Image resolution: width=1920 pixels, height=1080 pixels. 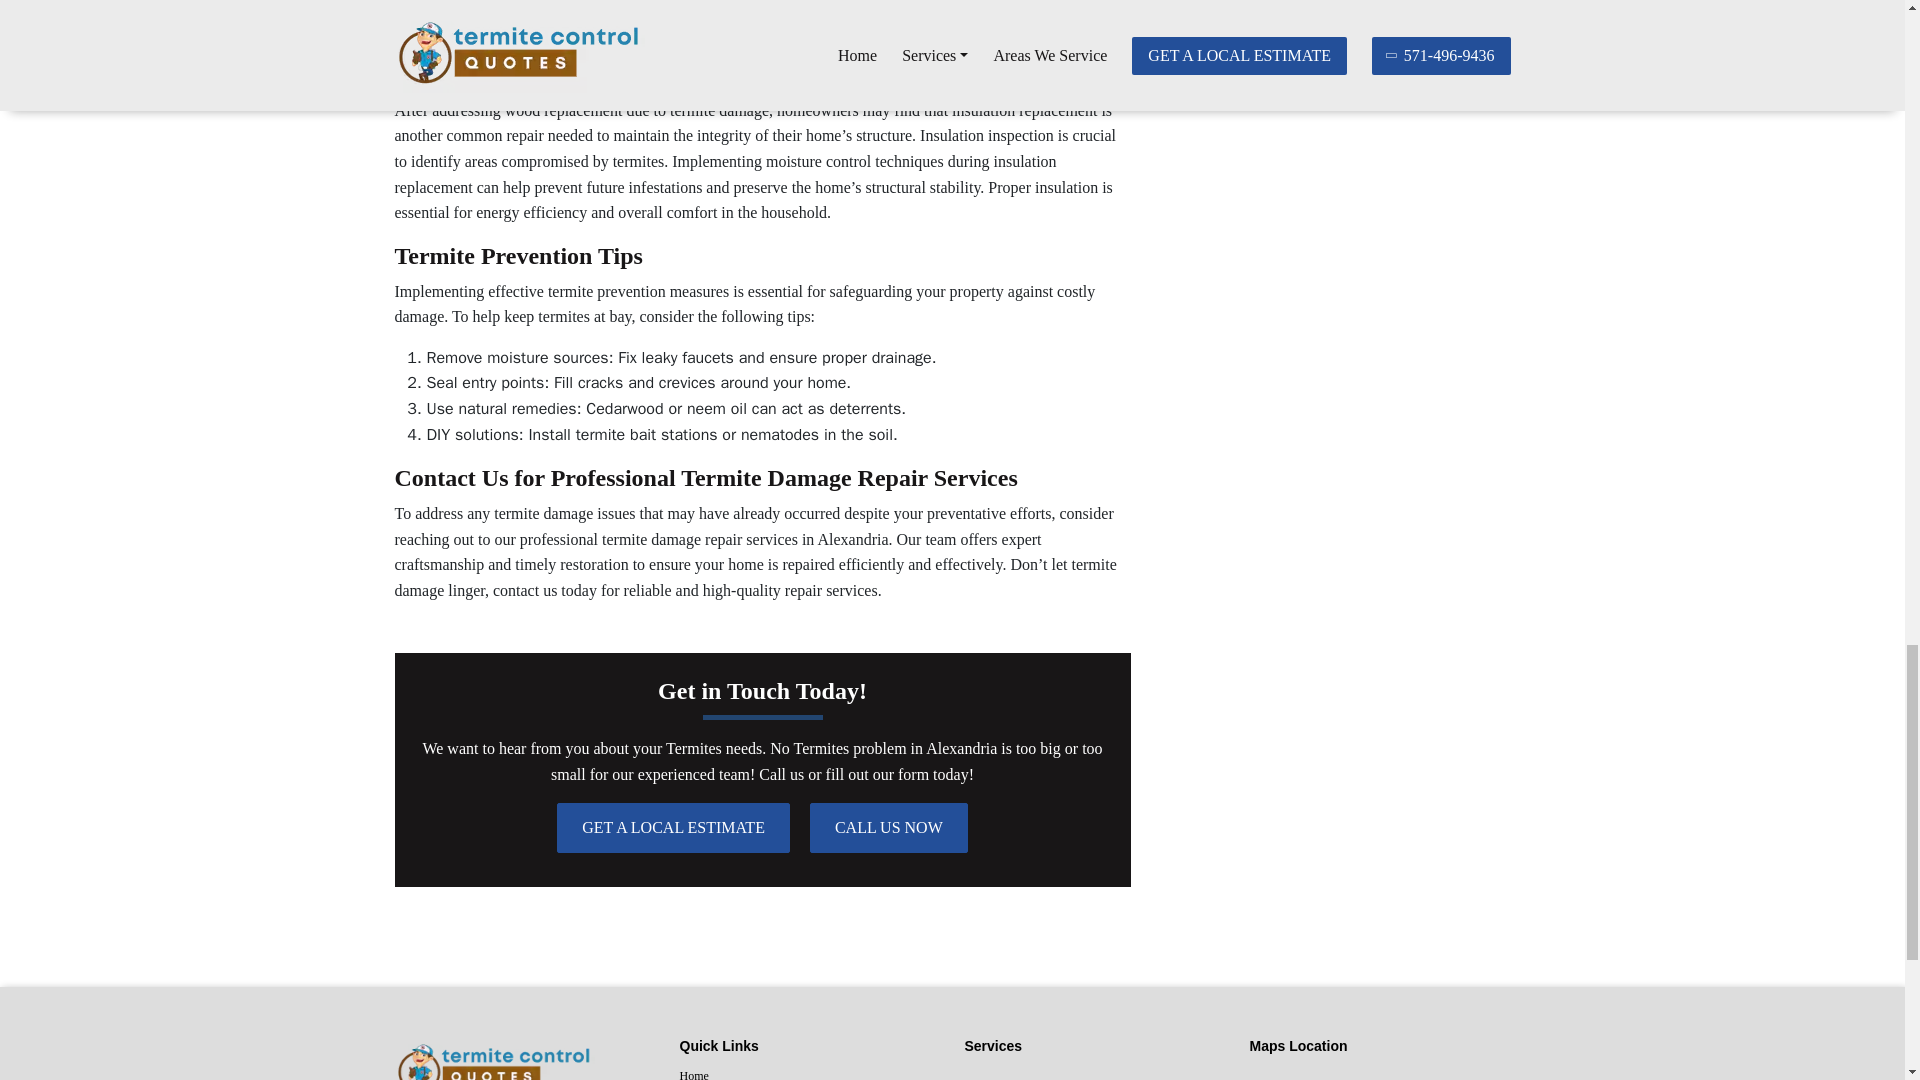 I want to click on CALL US NOW, so click(x=888, y=828).